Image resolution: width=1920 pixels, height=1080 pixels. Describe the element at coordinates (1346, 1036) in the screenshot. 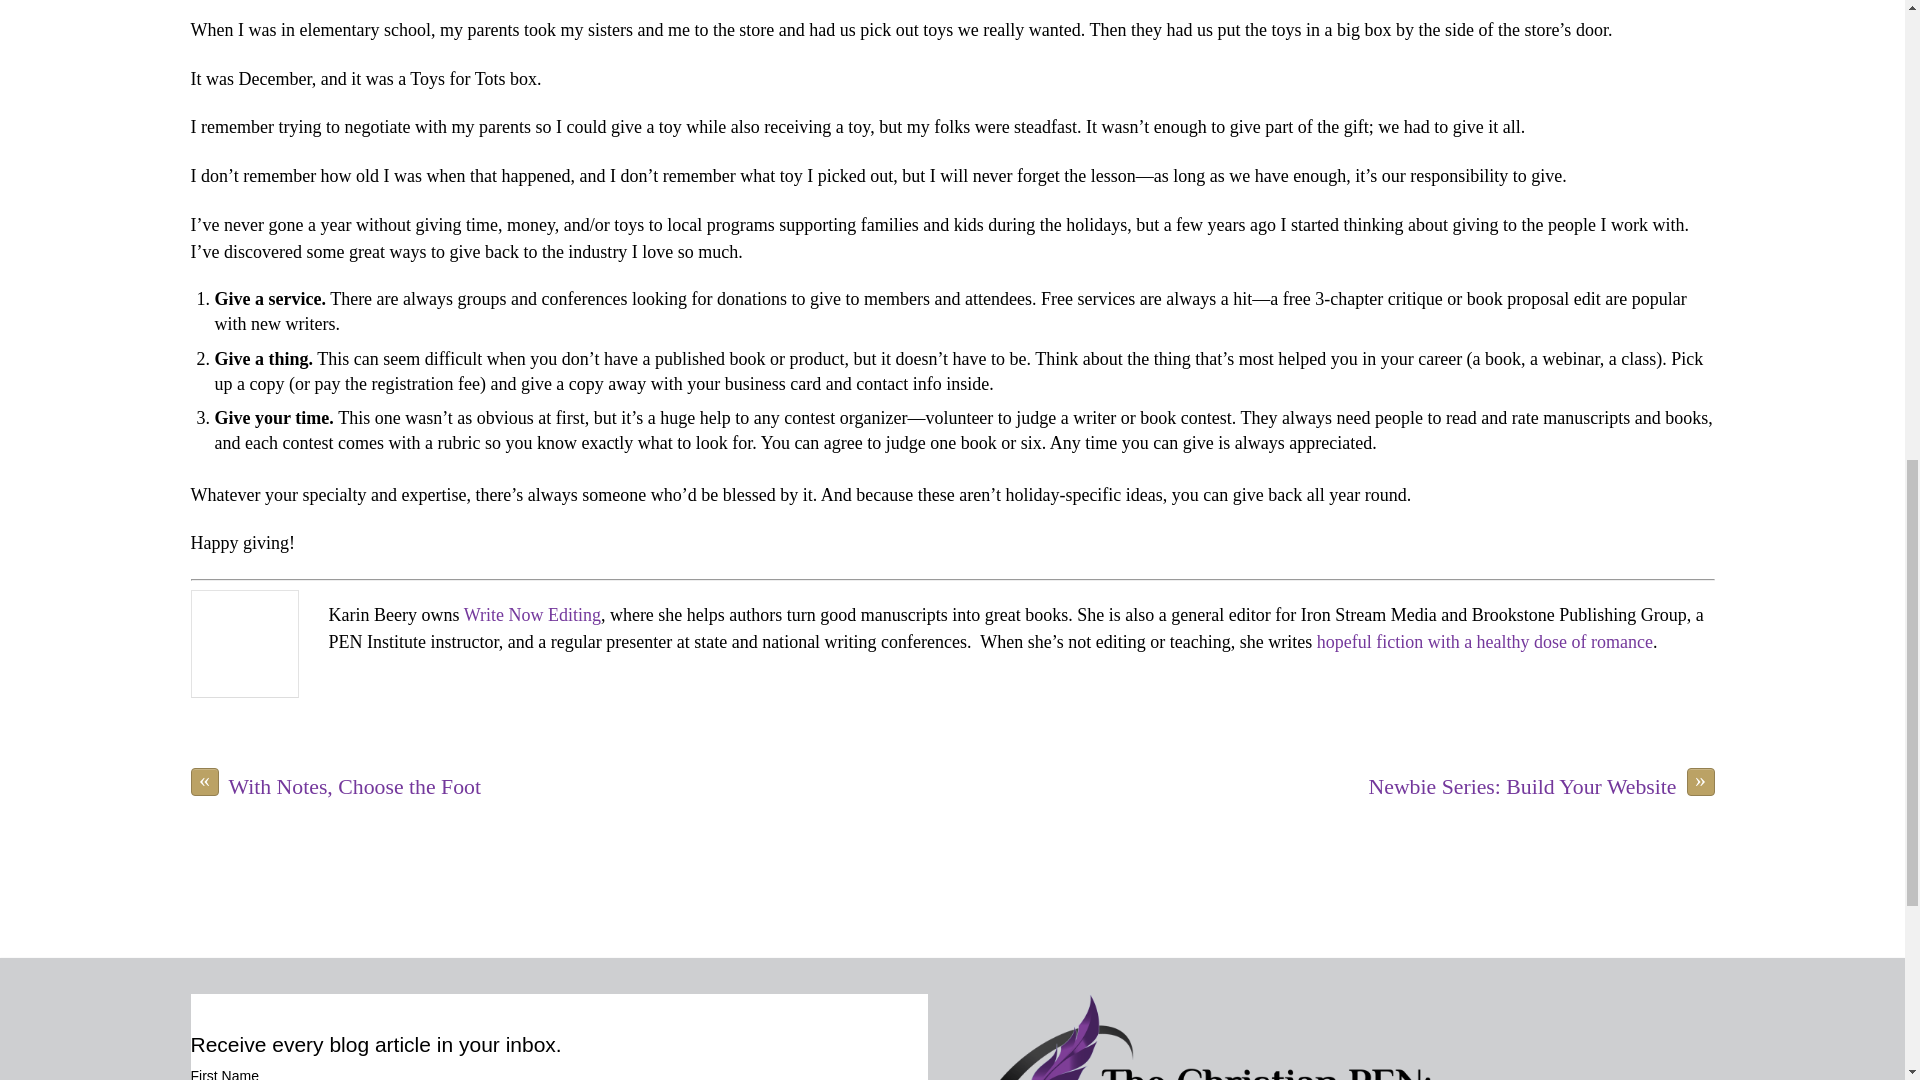

I see `PEN web banner` at that location.